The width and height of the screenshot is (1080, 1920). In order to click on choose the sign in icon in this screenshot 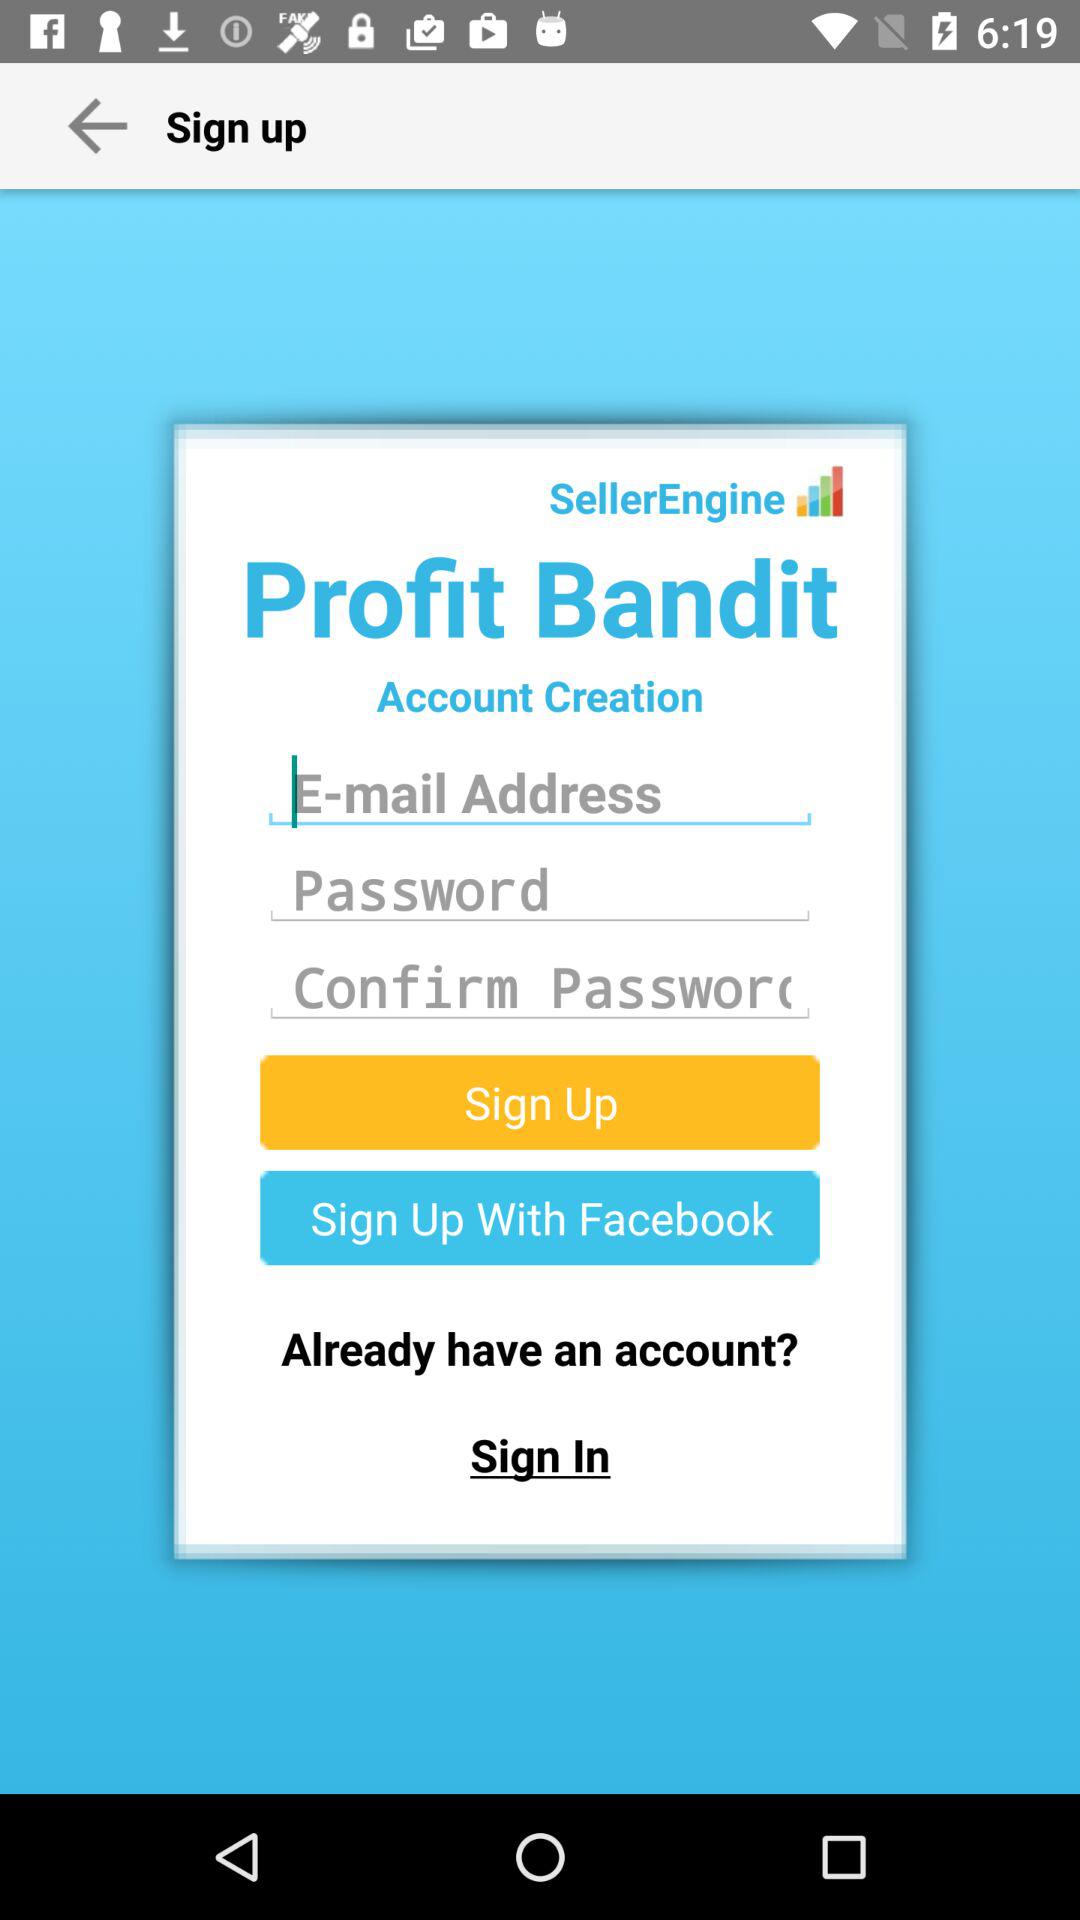, I will do `click(540, 1454)`.